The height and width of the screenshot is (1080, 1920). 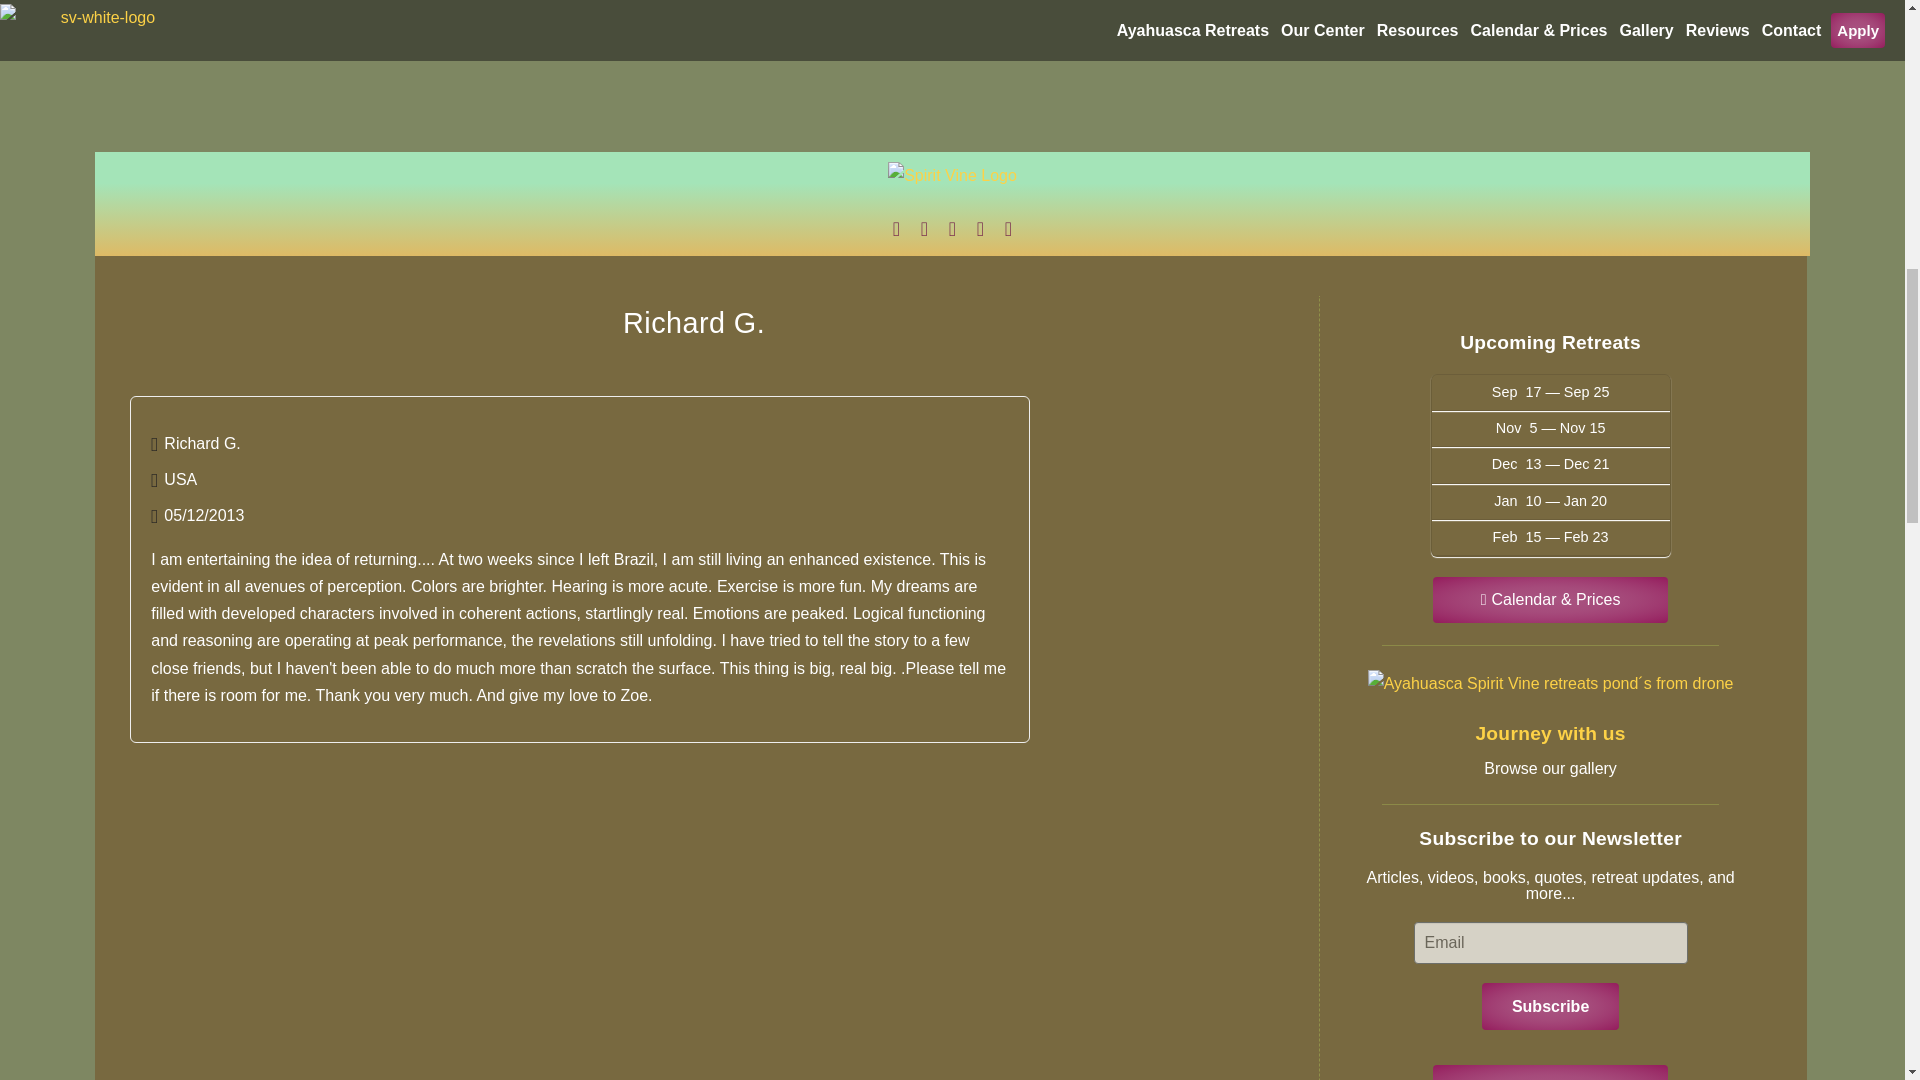 What do you see at coordinates (952, 182) in the screenshot?
I see `Spirit Vine Ayahuasca Retreat Center` at bounding box center [952, 182].